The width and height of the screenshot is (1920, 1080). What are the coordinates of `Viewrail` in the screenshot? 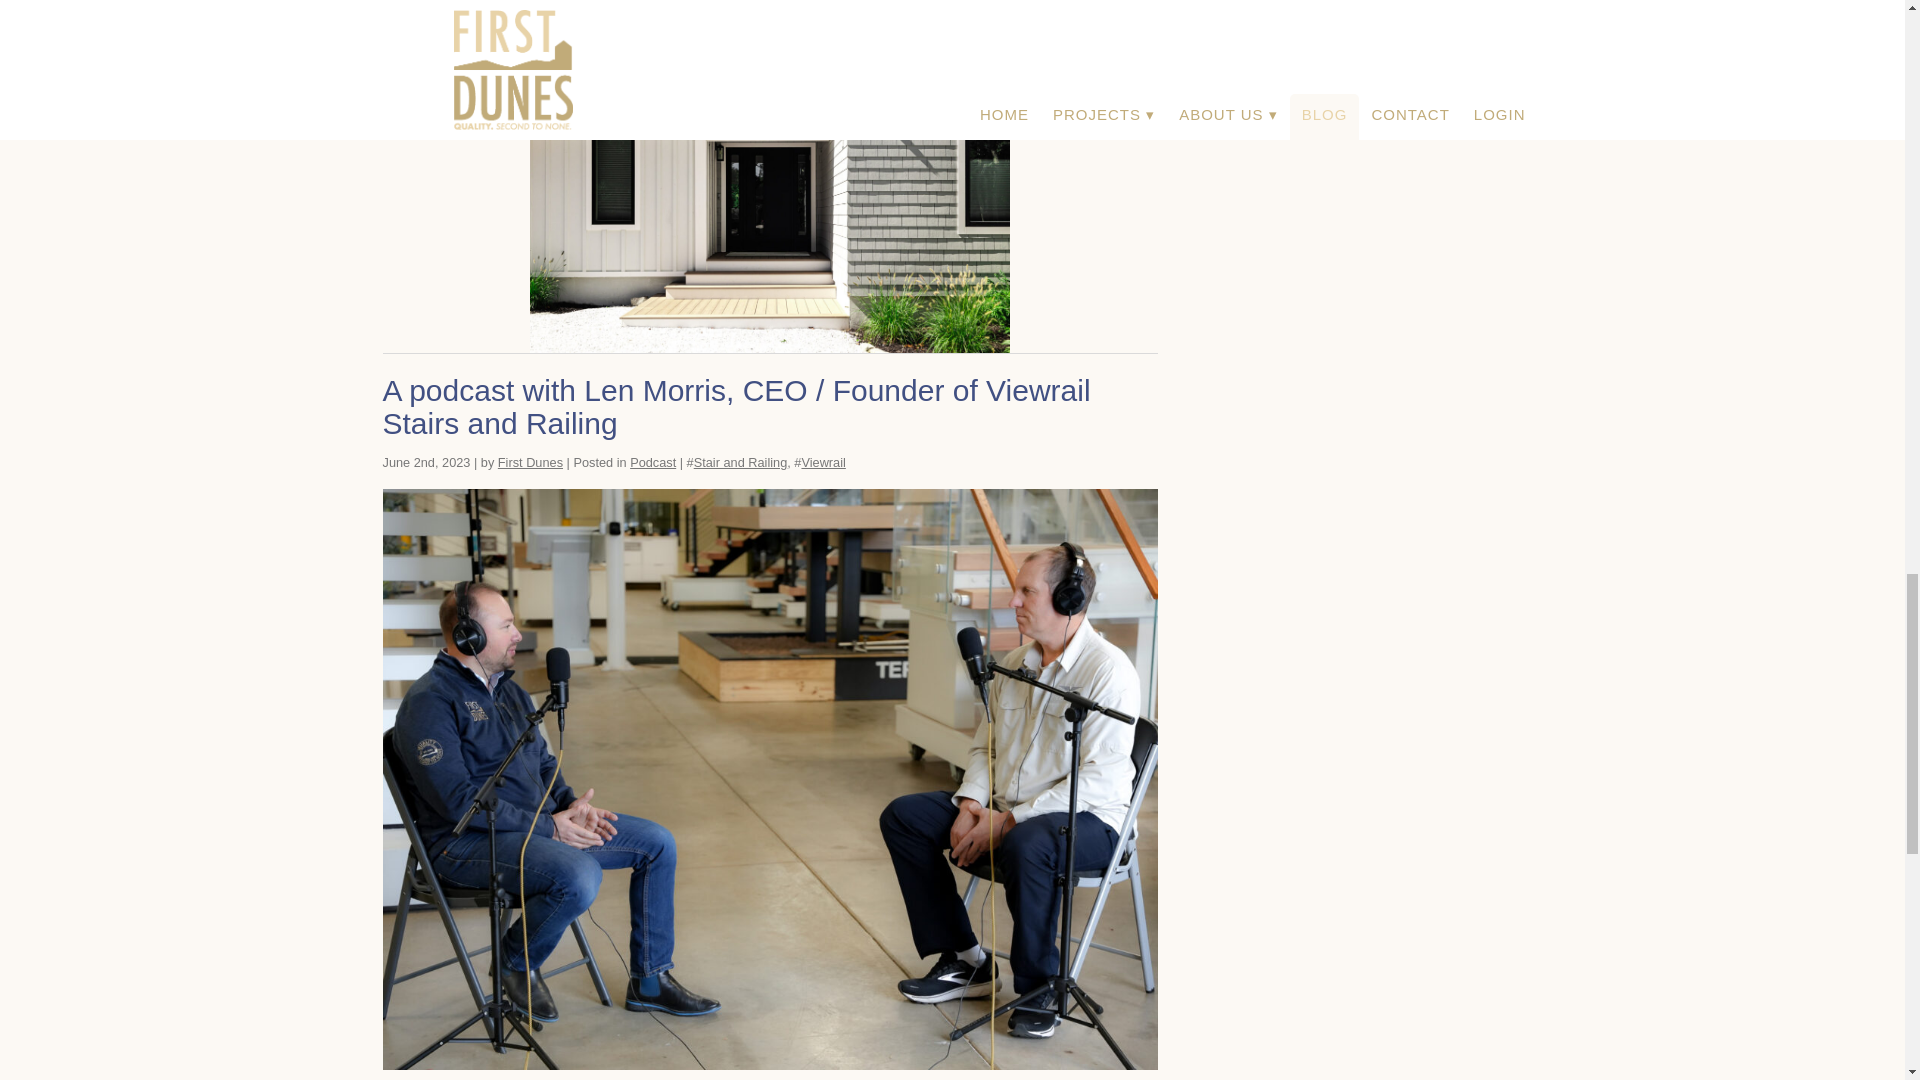 It's located at (822, 462).